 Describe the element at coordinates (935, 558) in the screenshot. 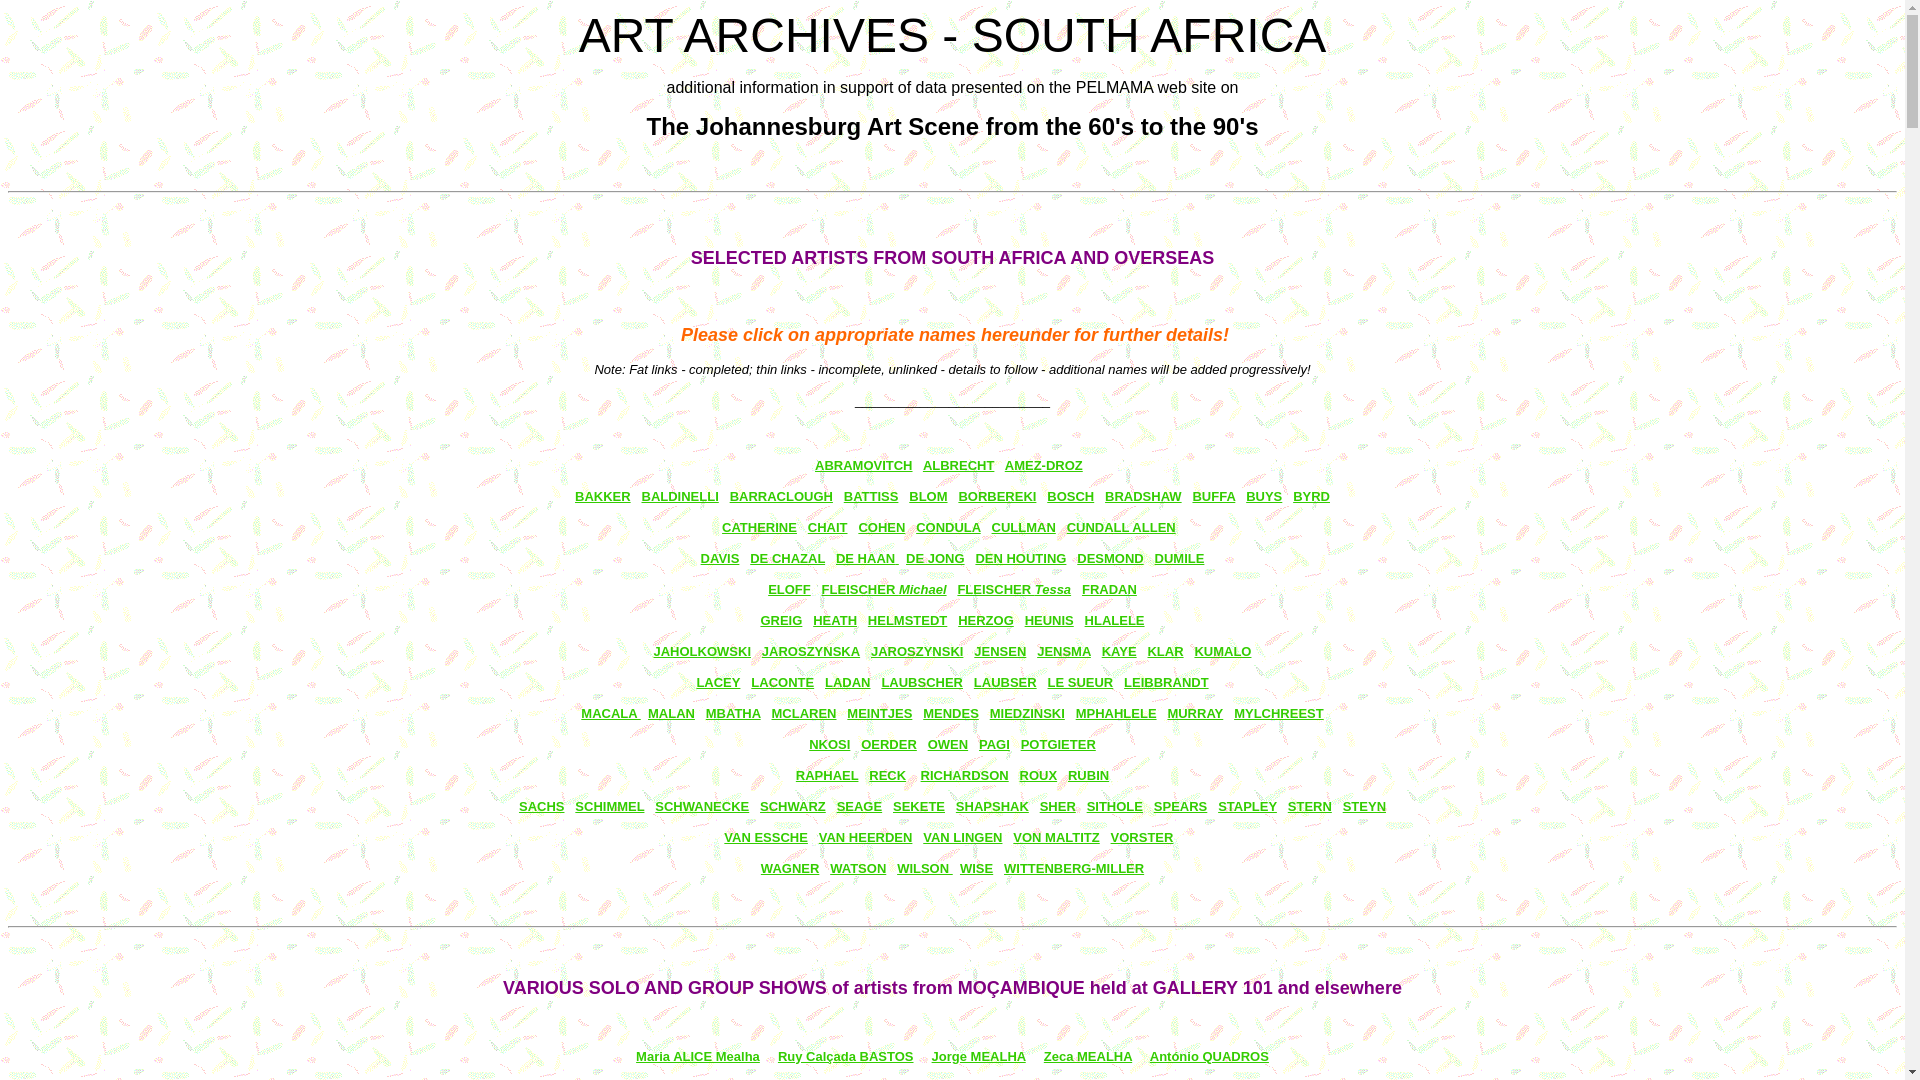

I see `DE JONG` at that location.